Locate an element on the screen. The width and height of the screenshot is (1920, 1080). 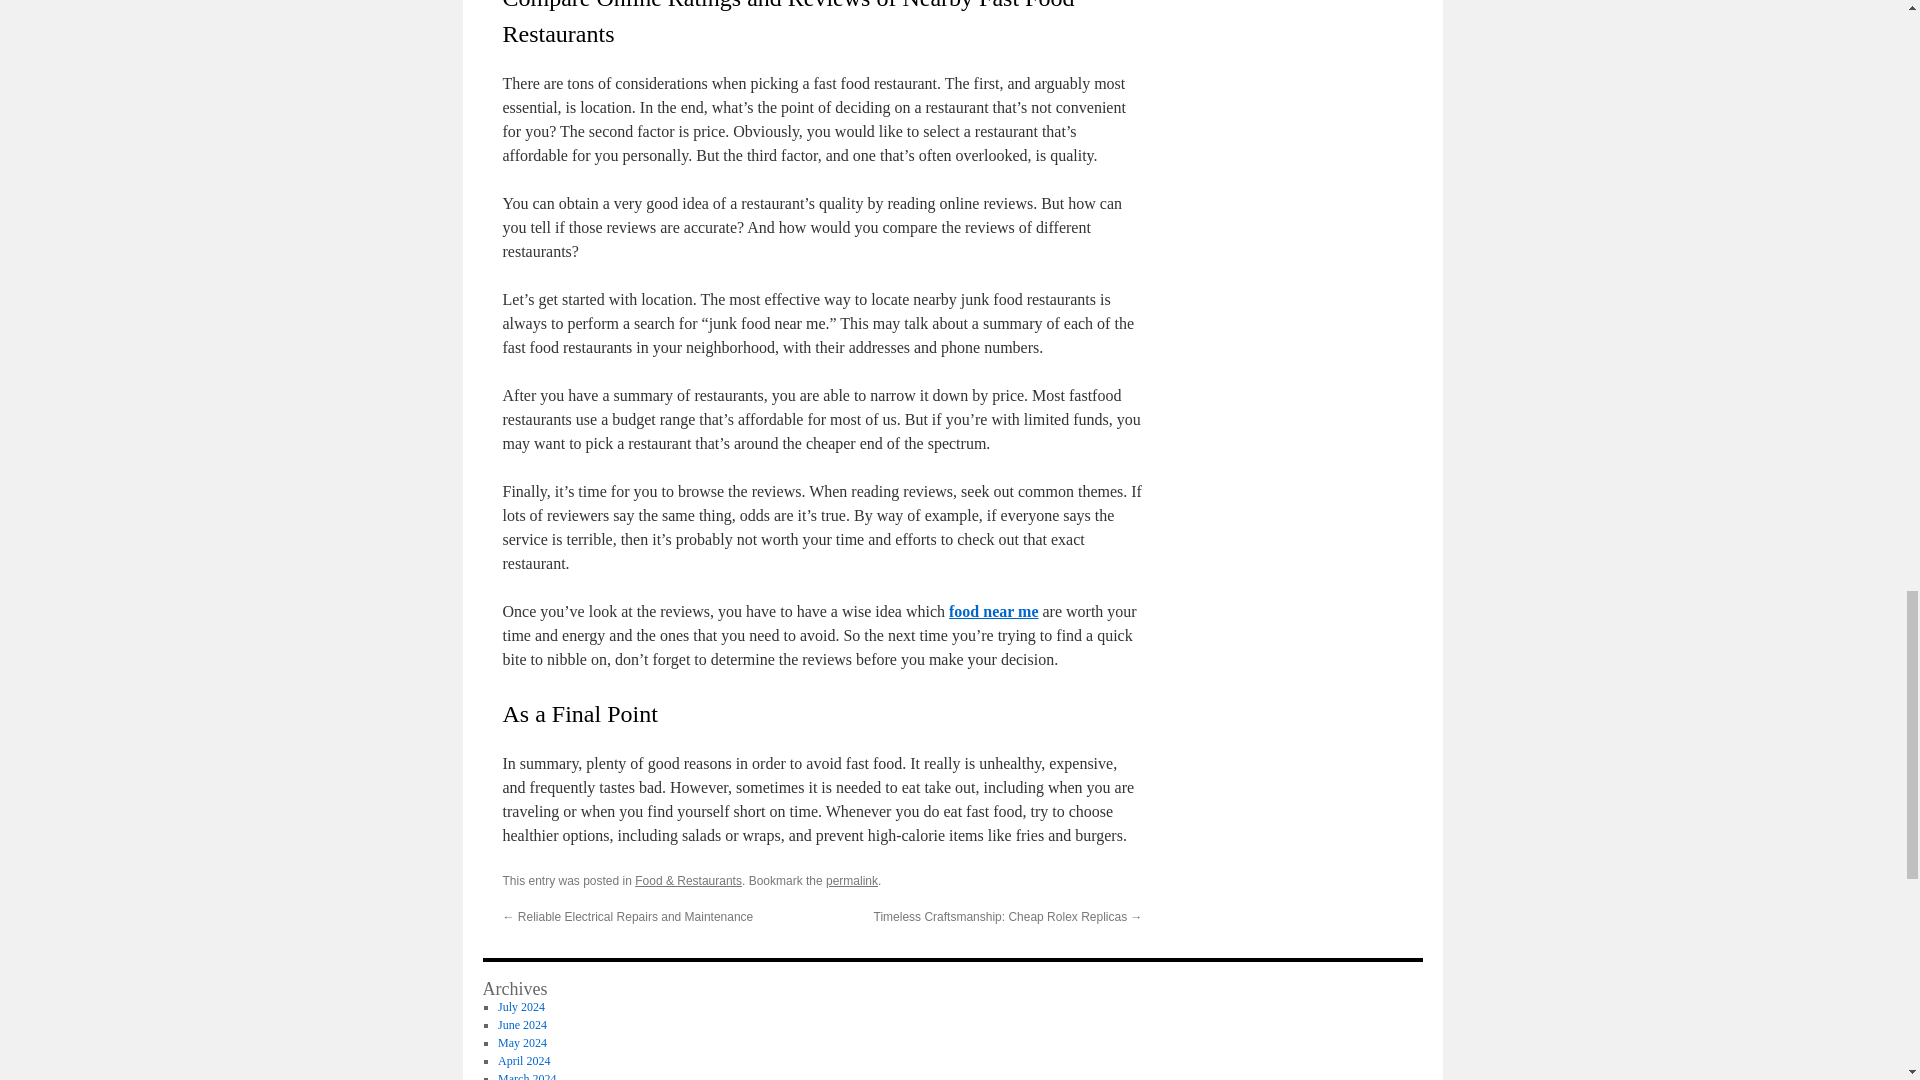
April 2024 is located at coordinates (523, 1061).